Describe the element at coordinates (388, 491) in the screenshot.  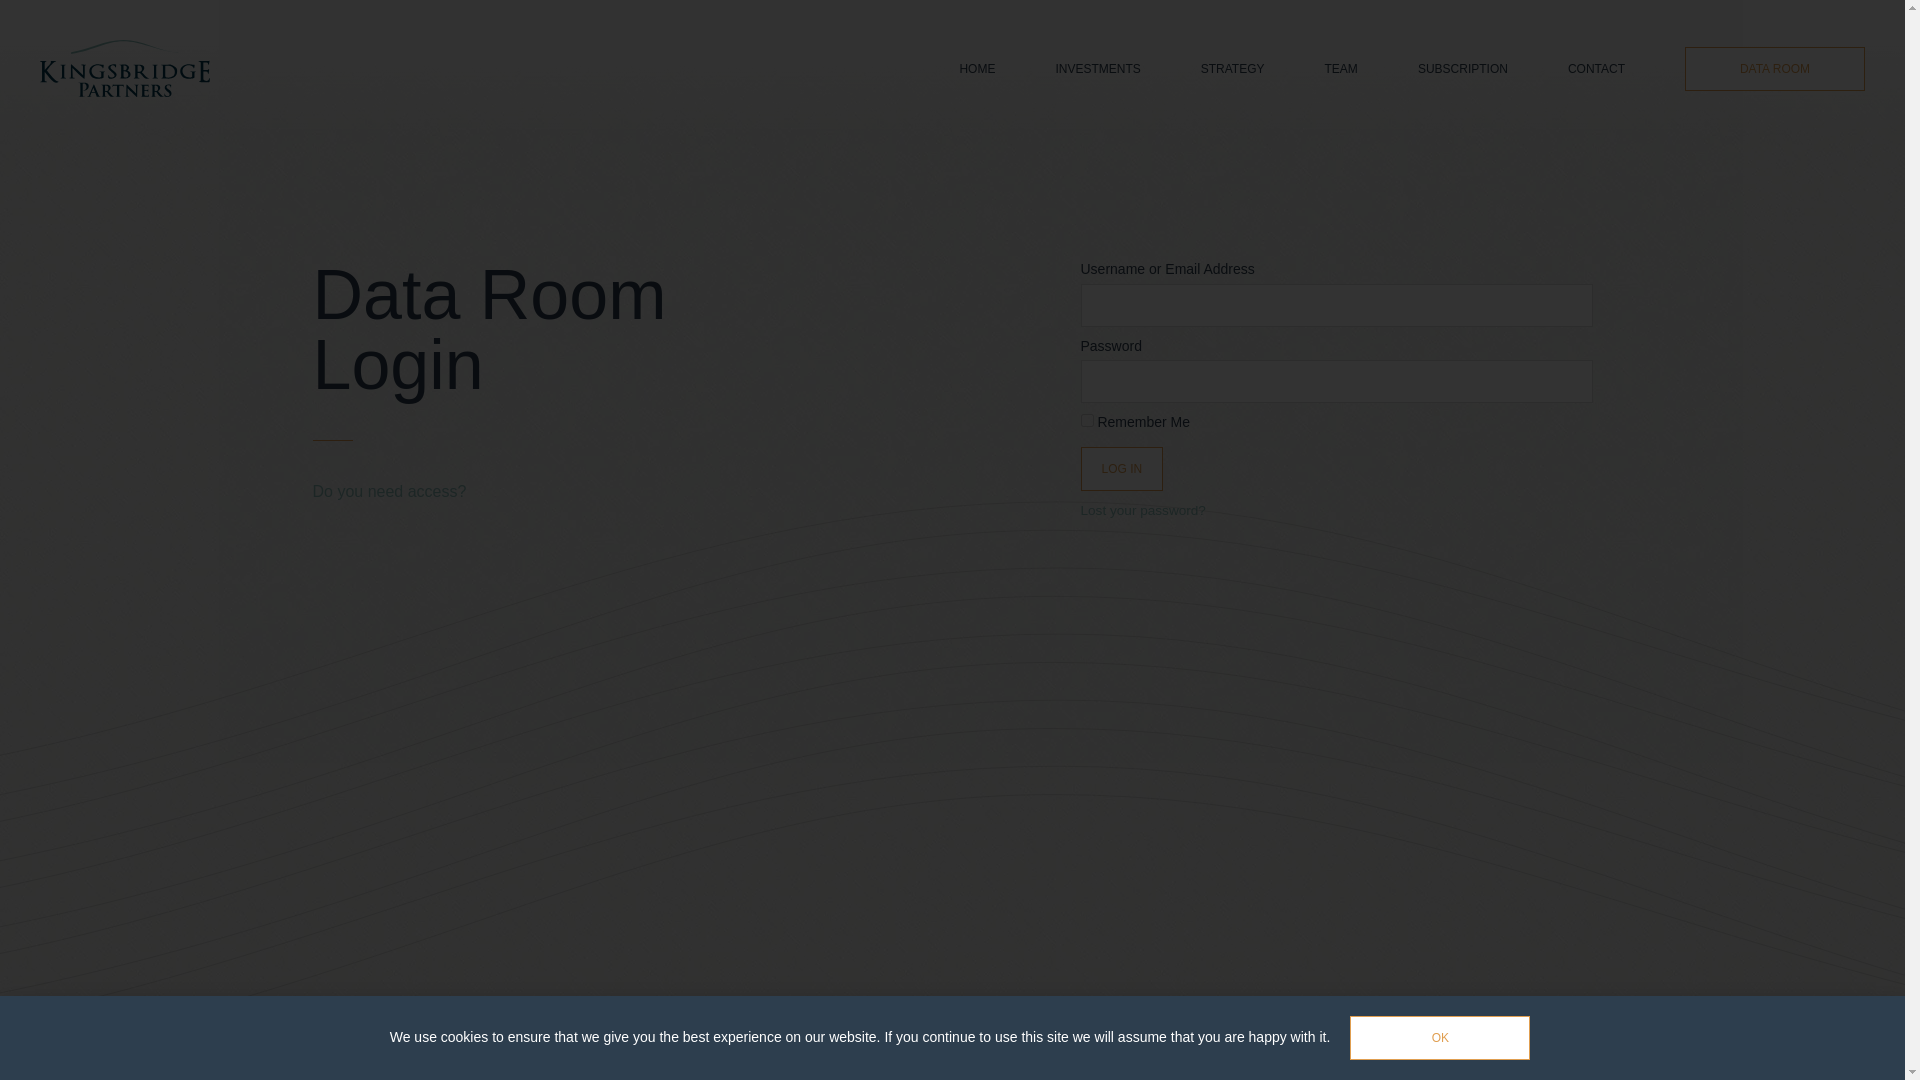
I see `Do you need access?` at that location.